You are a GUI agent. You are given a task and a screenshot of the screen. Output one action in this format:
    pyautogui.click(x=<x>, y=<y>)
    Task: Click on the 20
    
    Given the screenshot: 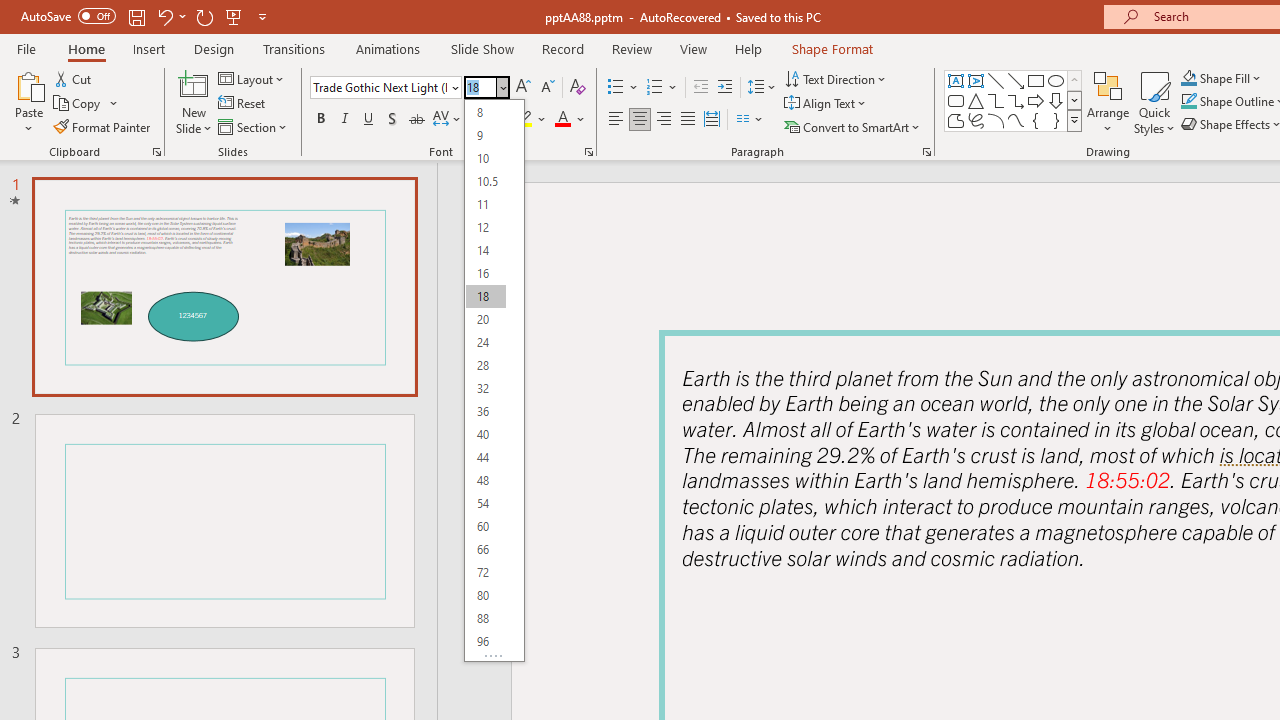 What is the action you would take?
    pyautogui.click(x=485, y=320)
    